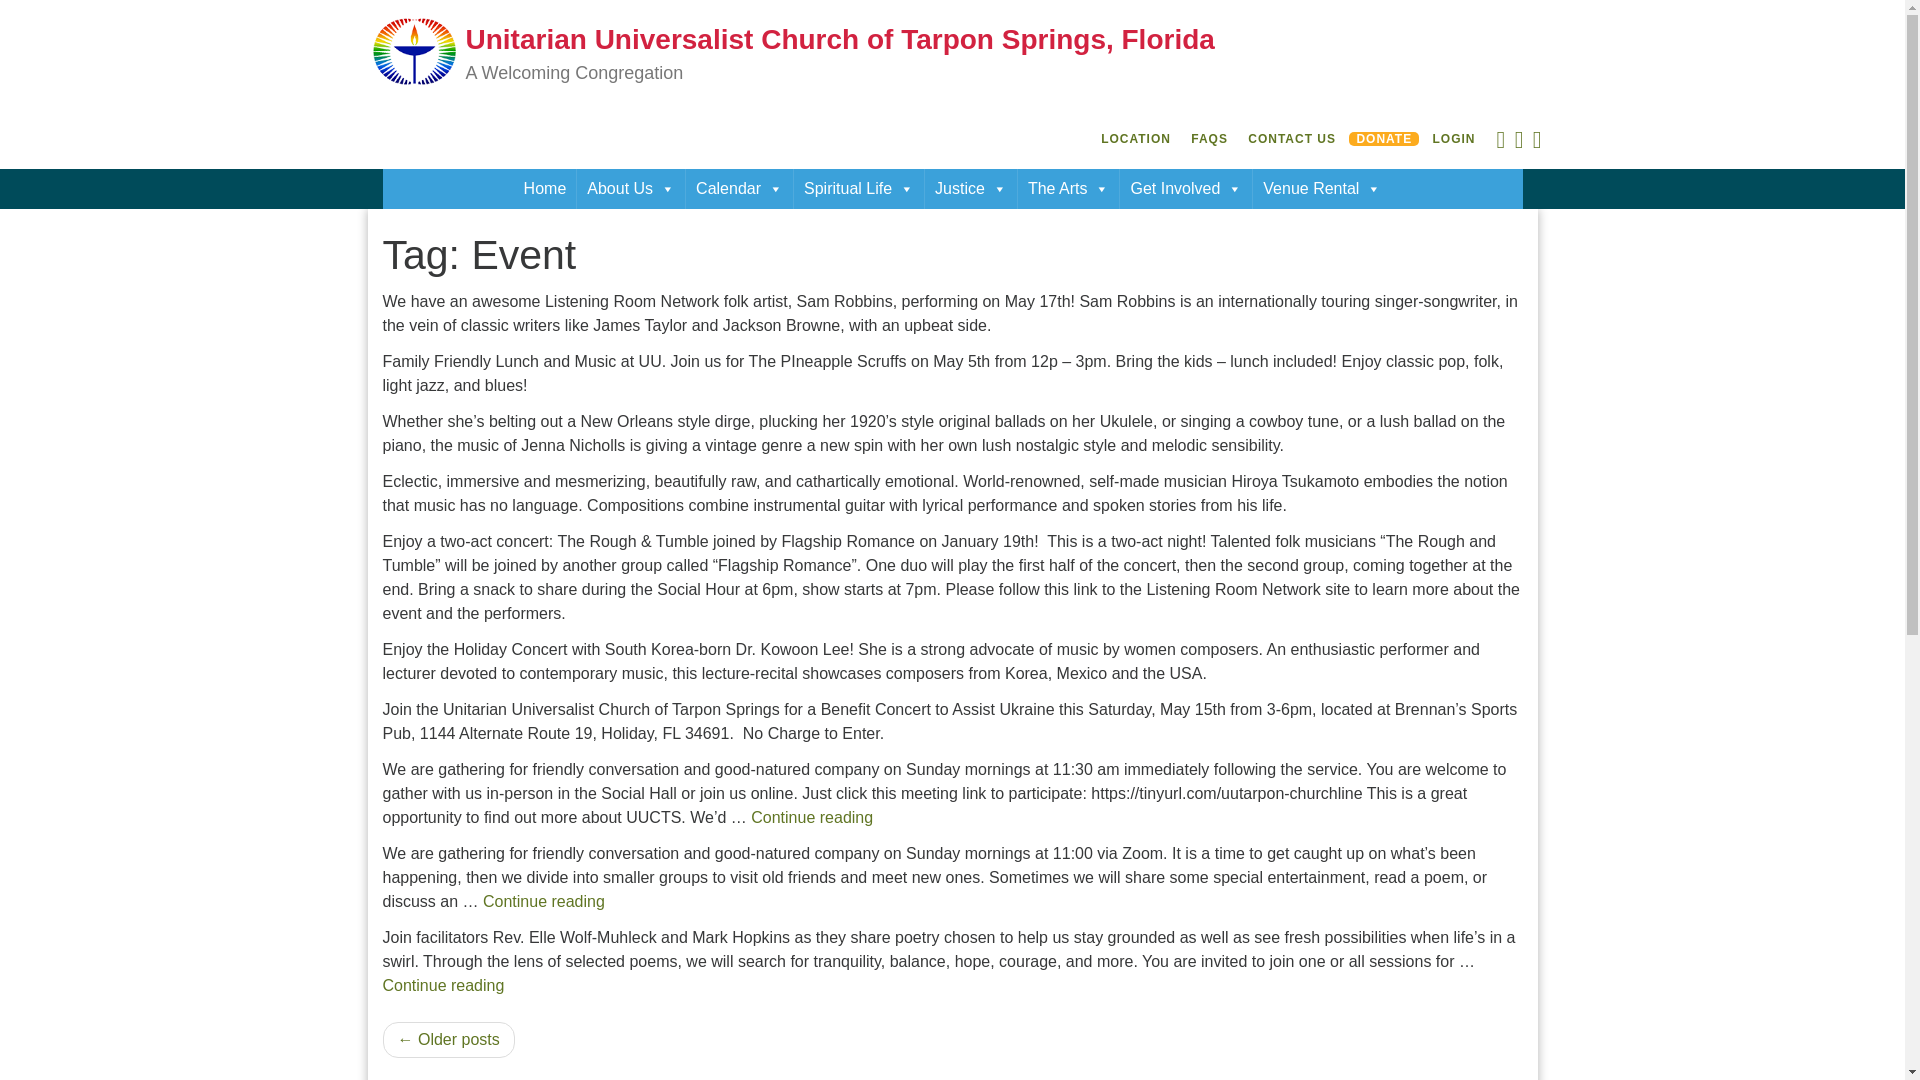 This screenshot has width=1920, height=1080. What do you see at coordinates (546, 188) in the screenshot?
I see `Home` at bounding box center [546, 188].